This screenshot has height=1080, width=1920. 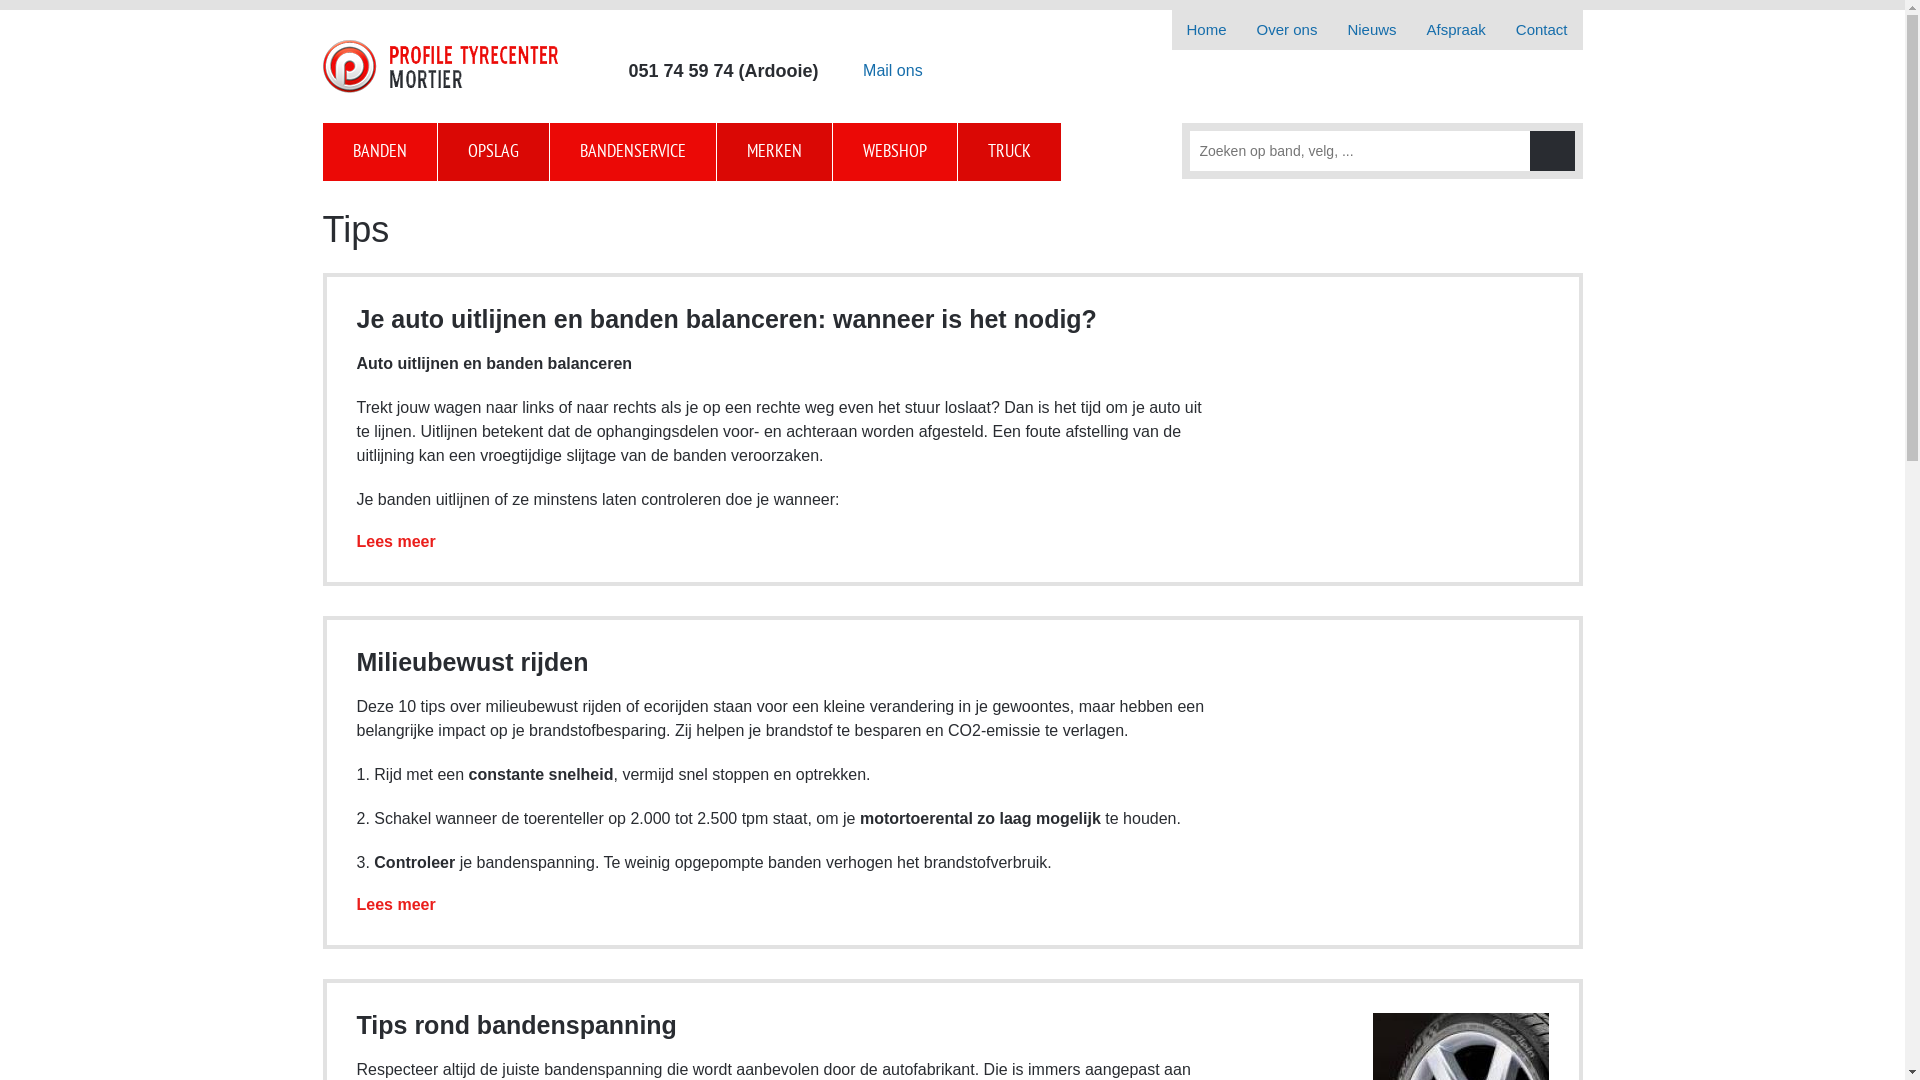 What do you see at coordinates (713, 71) in the screenshot?
I see `051 74 59 74 (Ardooie)` at bounding box center [713, 71].